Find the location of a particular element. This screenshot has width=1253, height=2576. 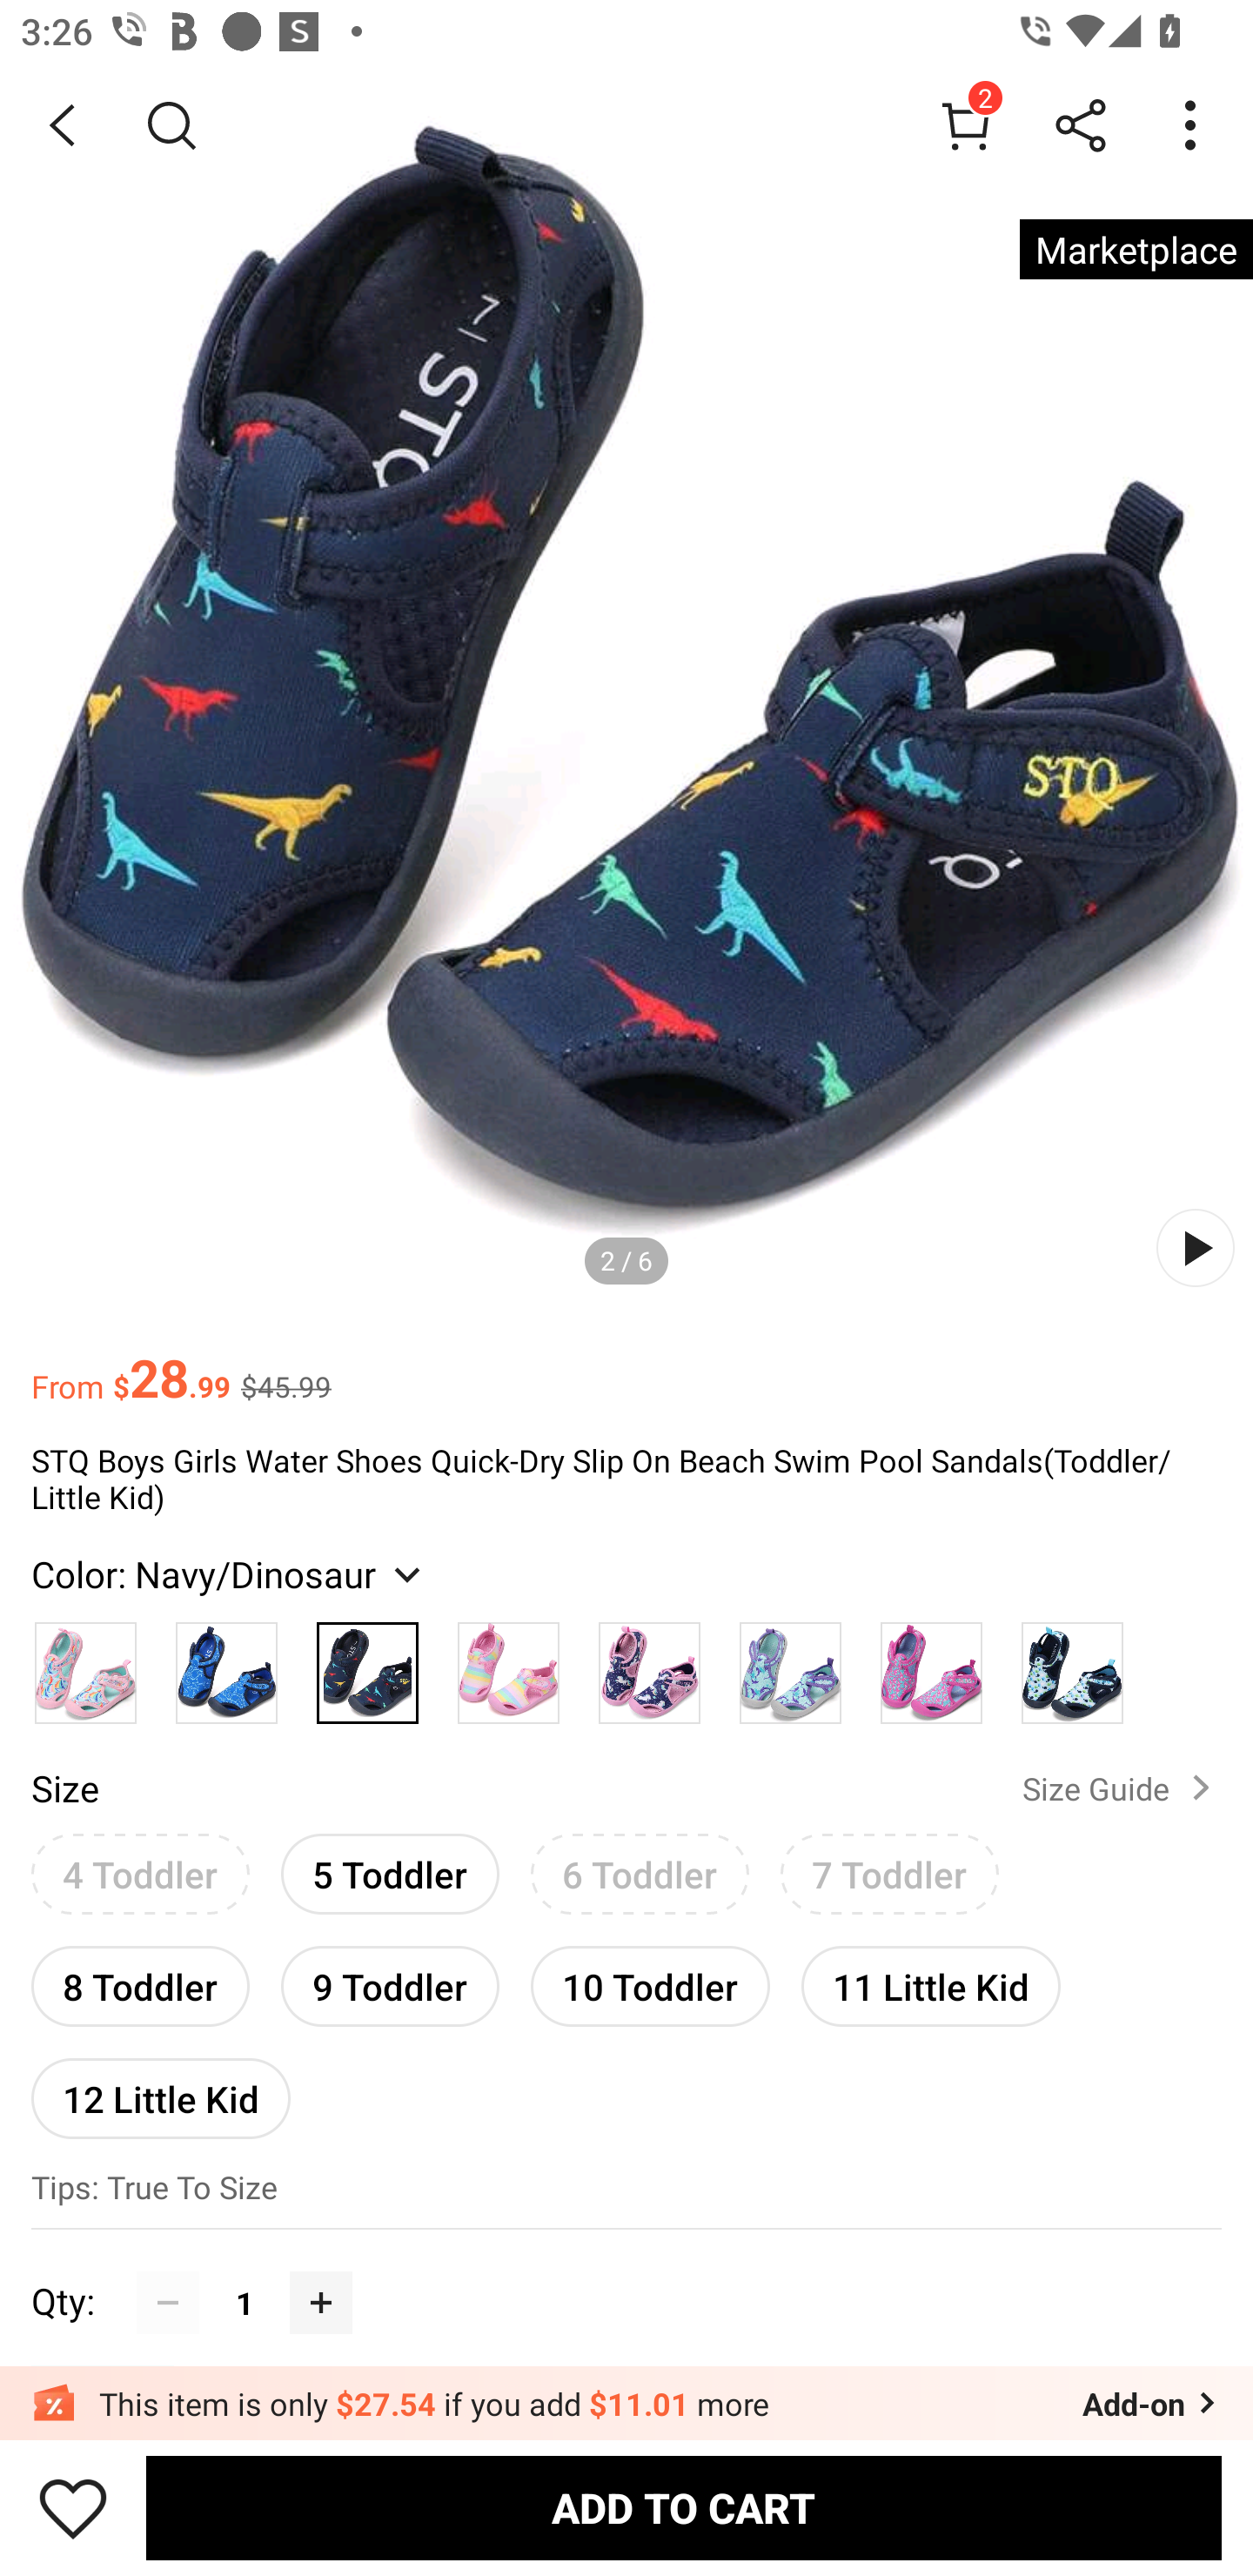

Pink/Rainbow is located at coordinates (508, 1666).